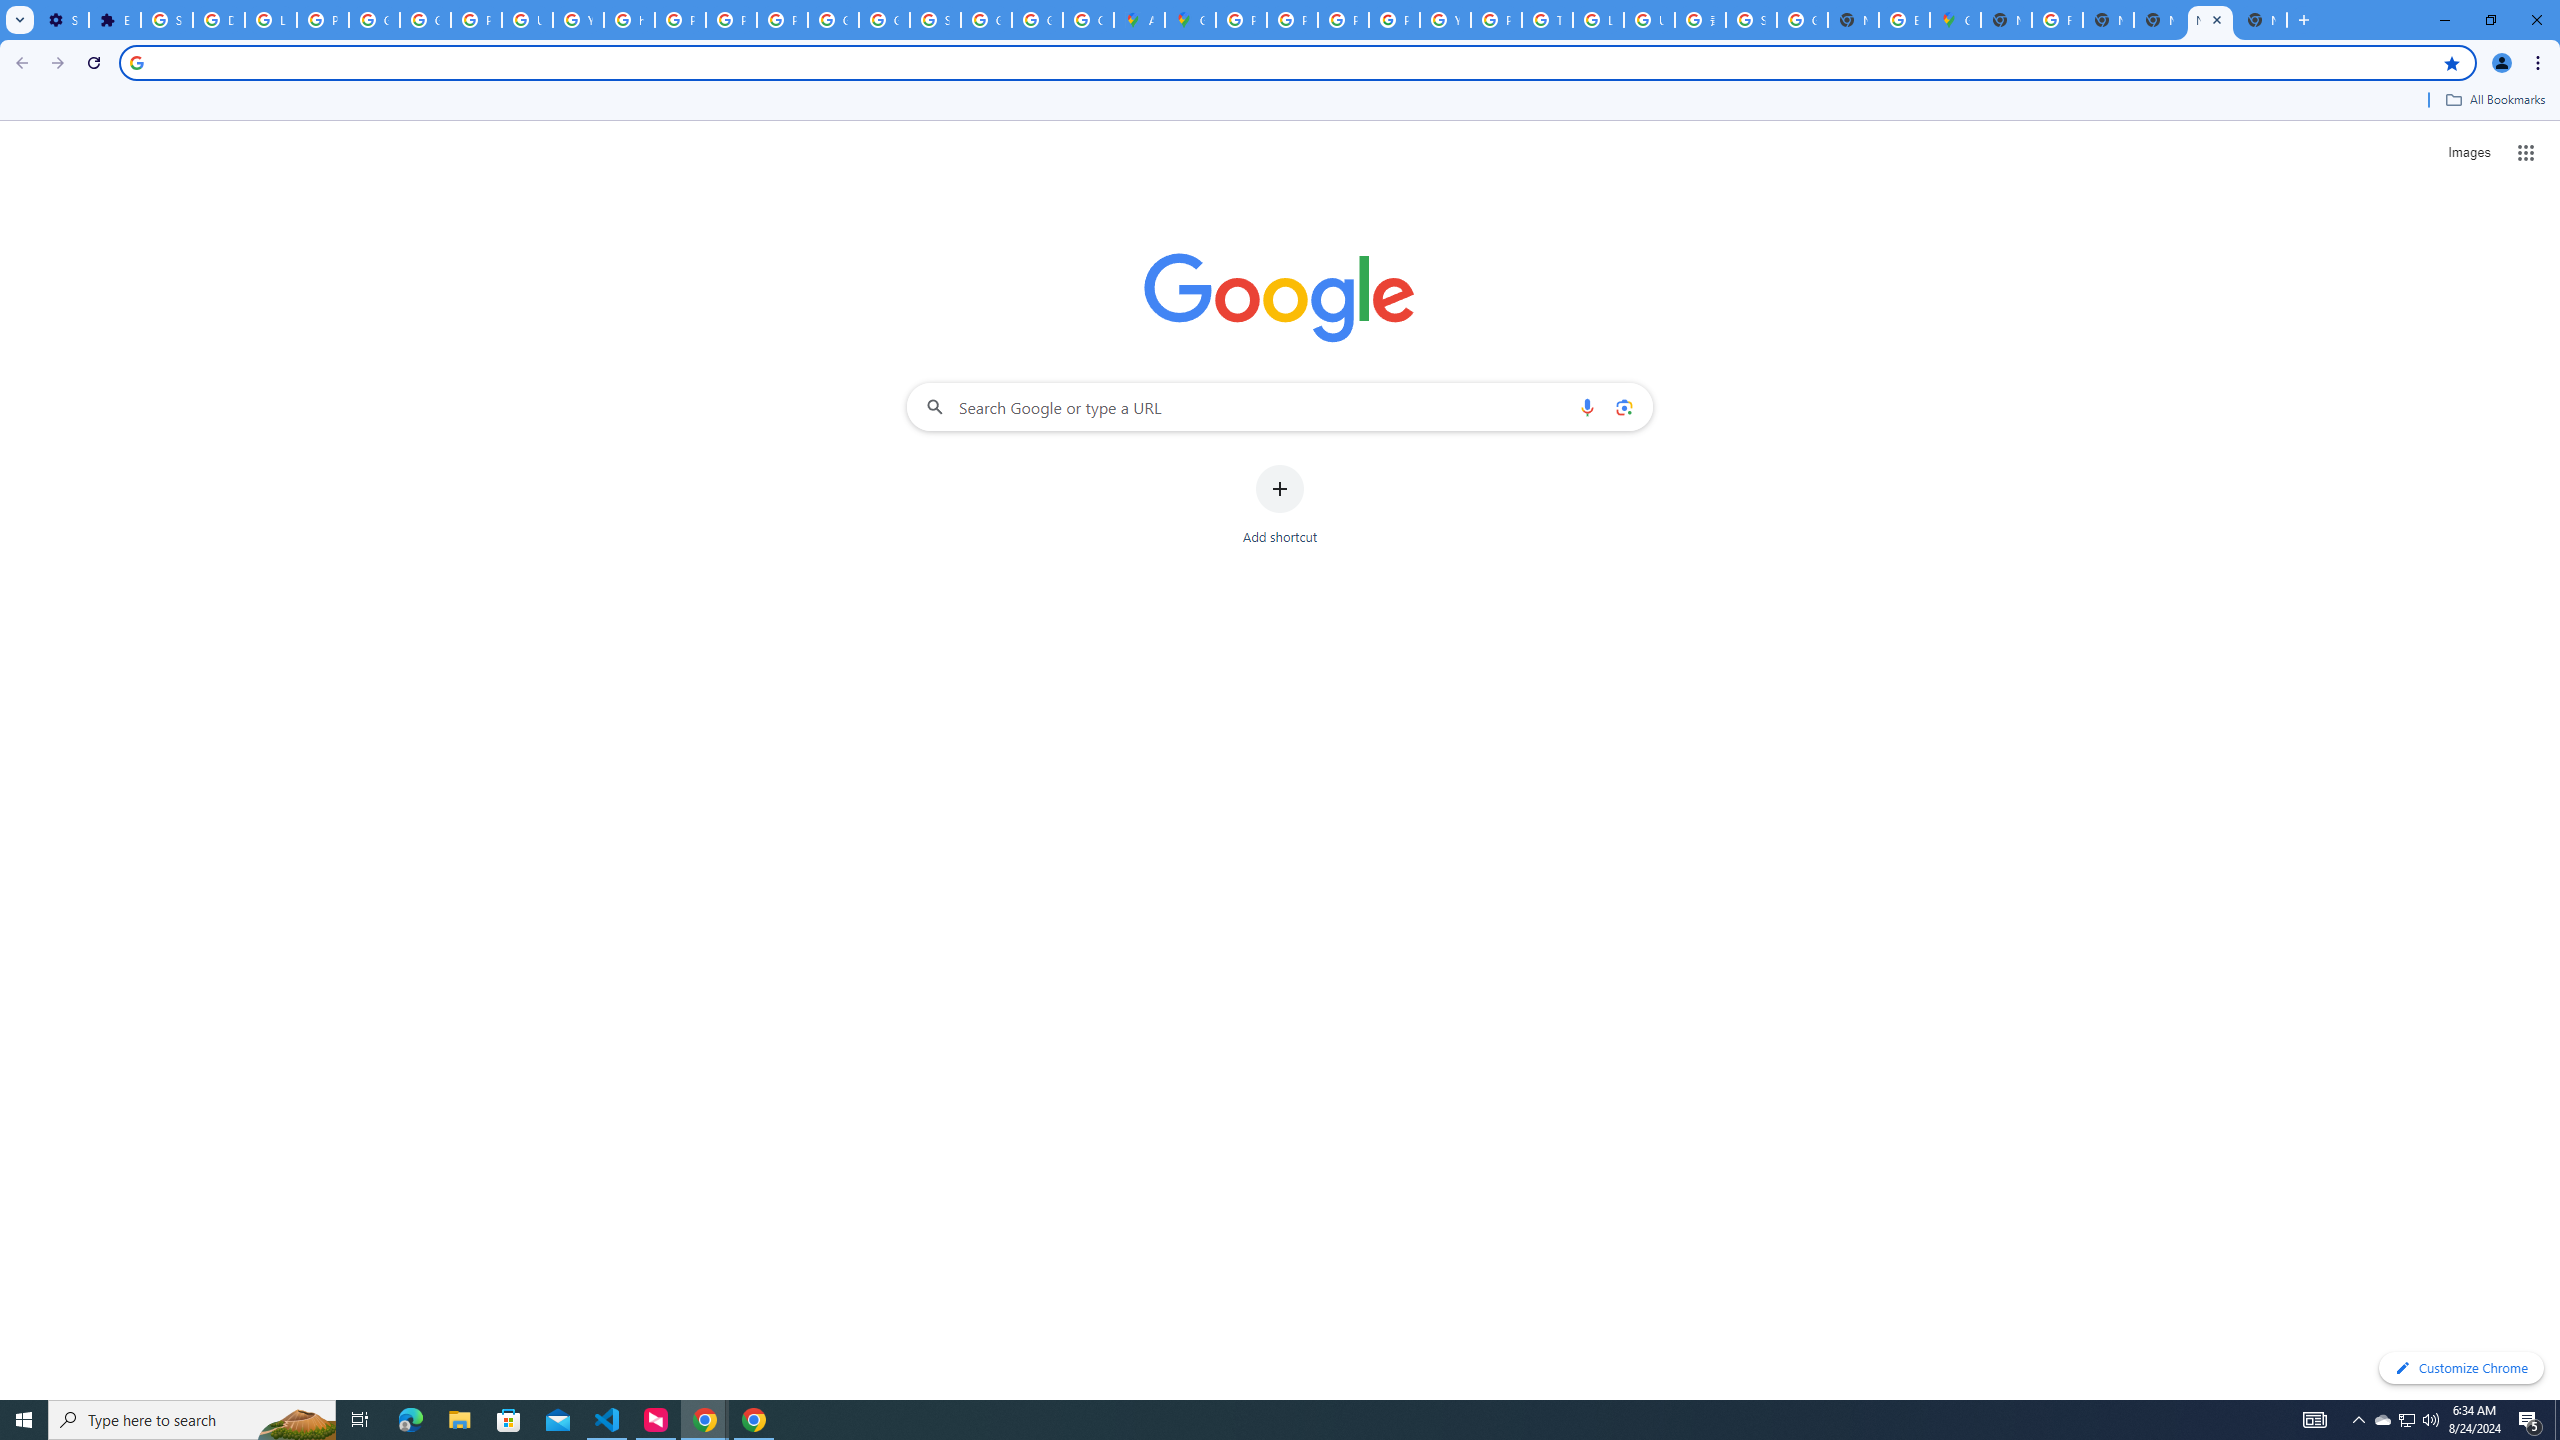 This screenshot has width=2560, height=1440. Describe the element at coordinates (1240, 20) in the screenshot. I see `Policy Accountability and Transparency - Transparency Center` at that location.